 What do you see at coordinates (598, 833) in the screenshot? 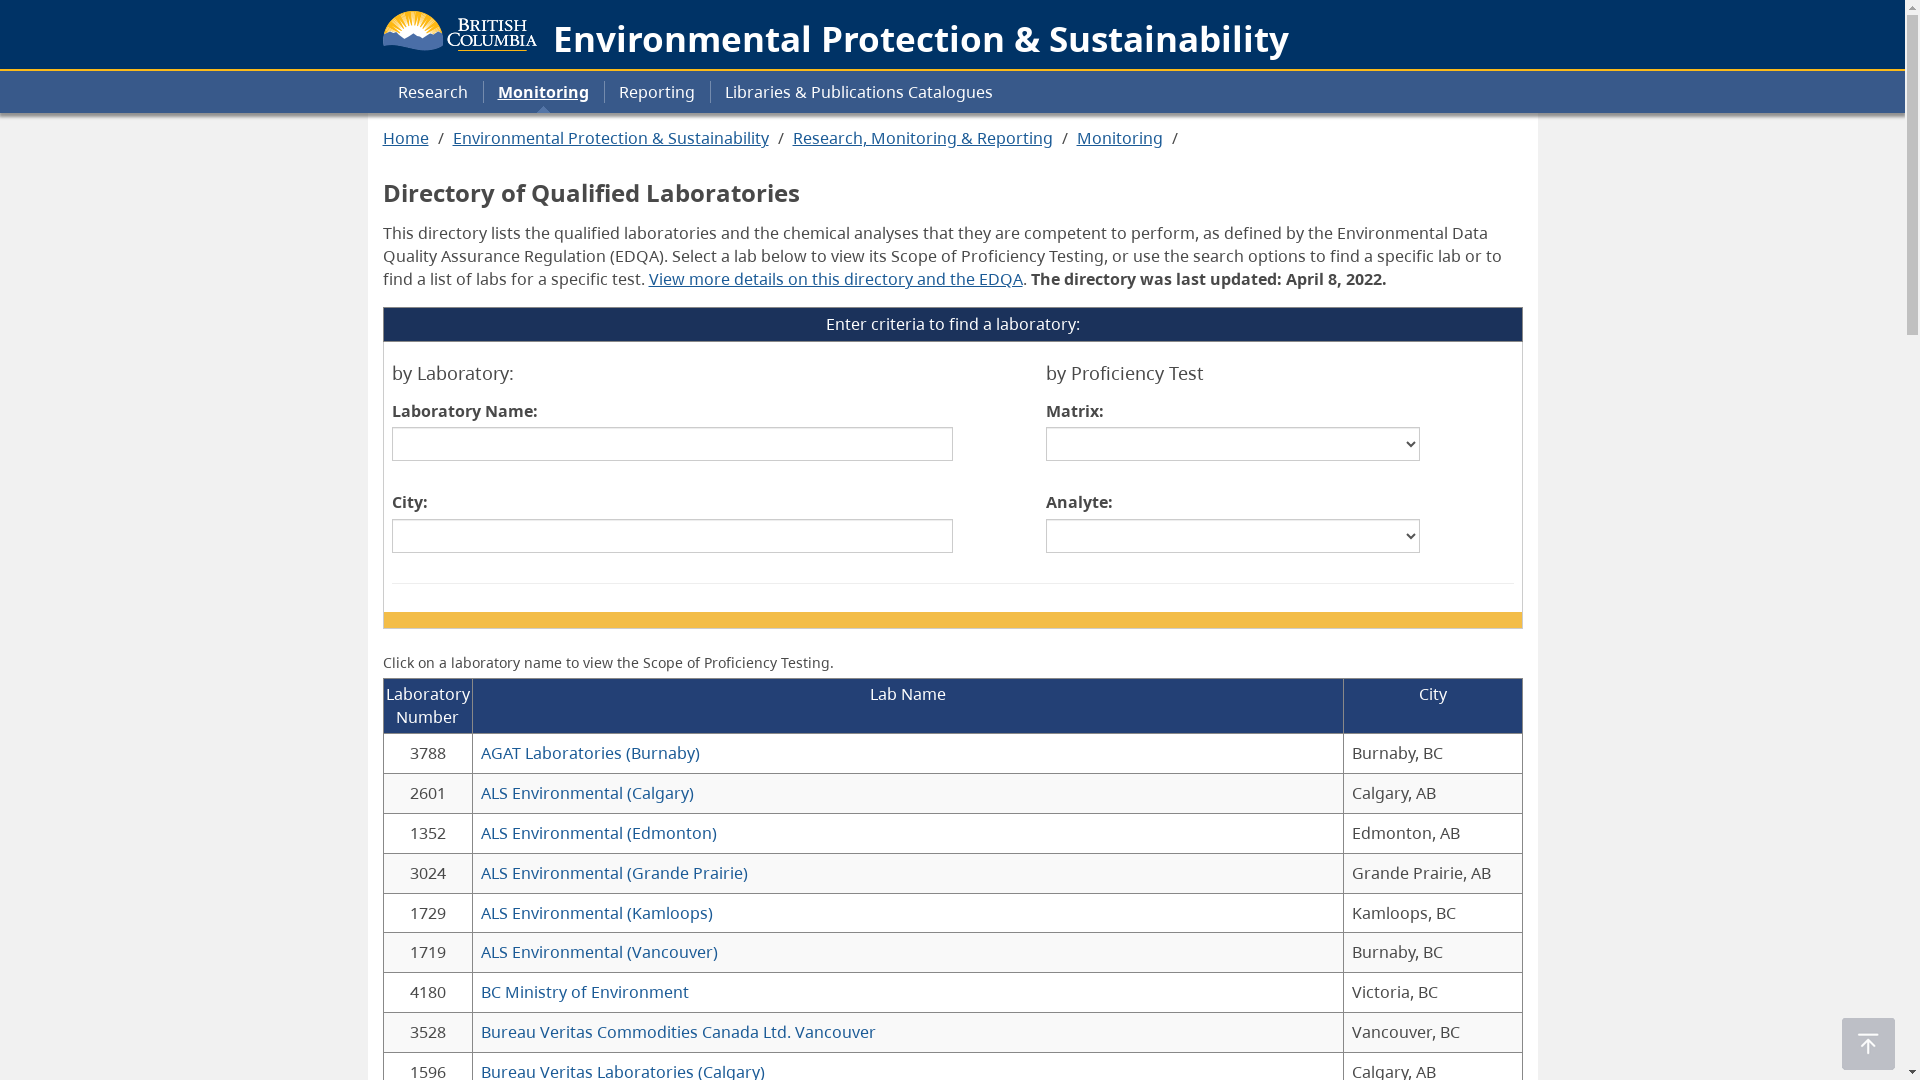
I see `ALS Environmental (Edmonton)` at bounding box center [598, 833].